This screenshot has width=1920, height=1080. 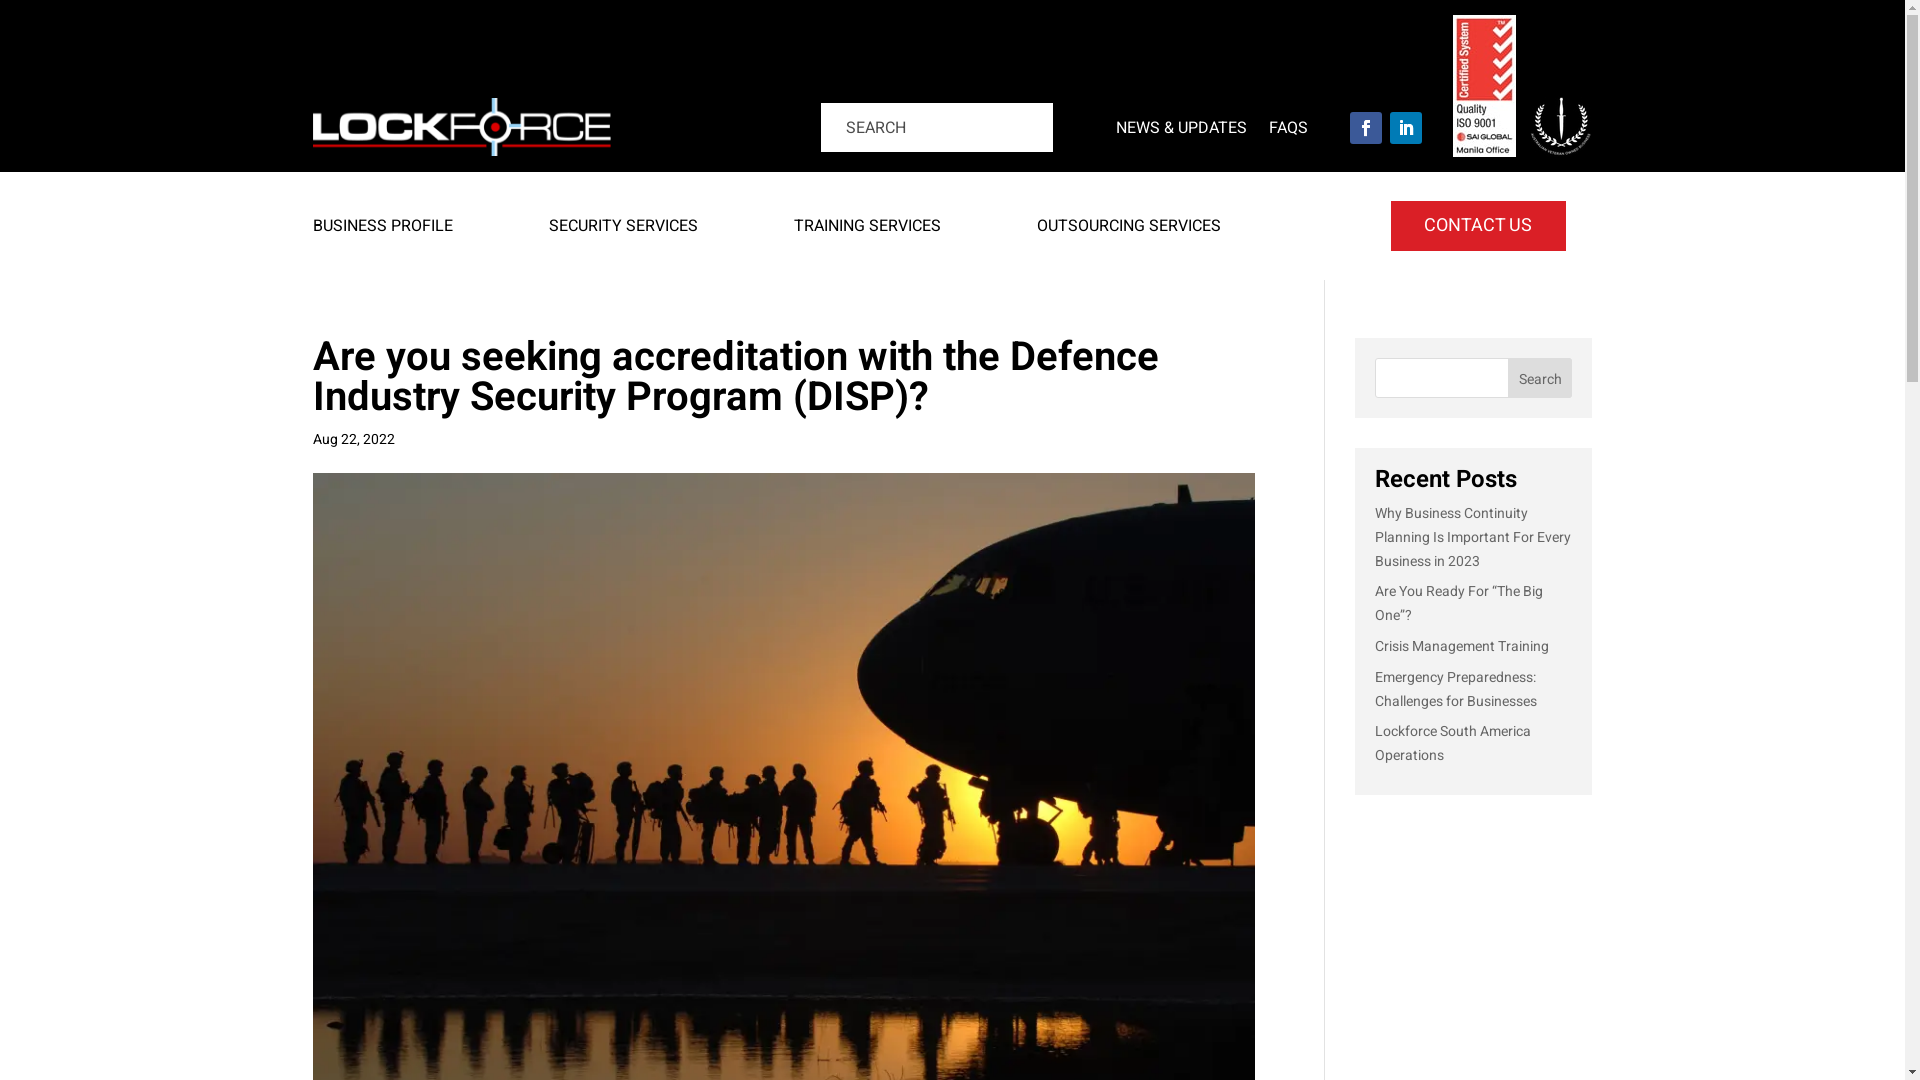 What do you see at coordinates (461, 128) in the screenshot?
I see `logo` at bounding box center [461, 128].